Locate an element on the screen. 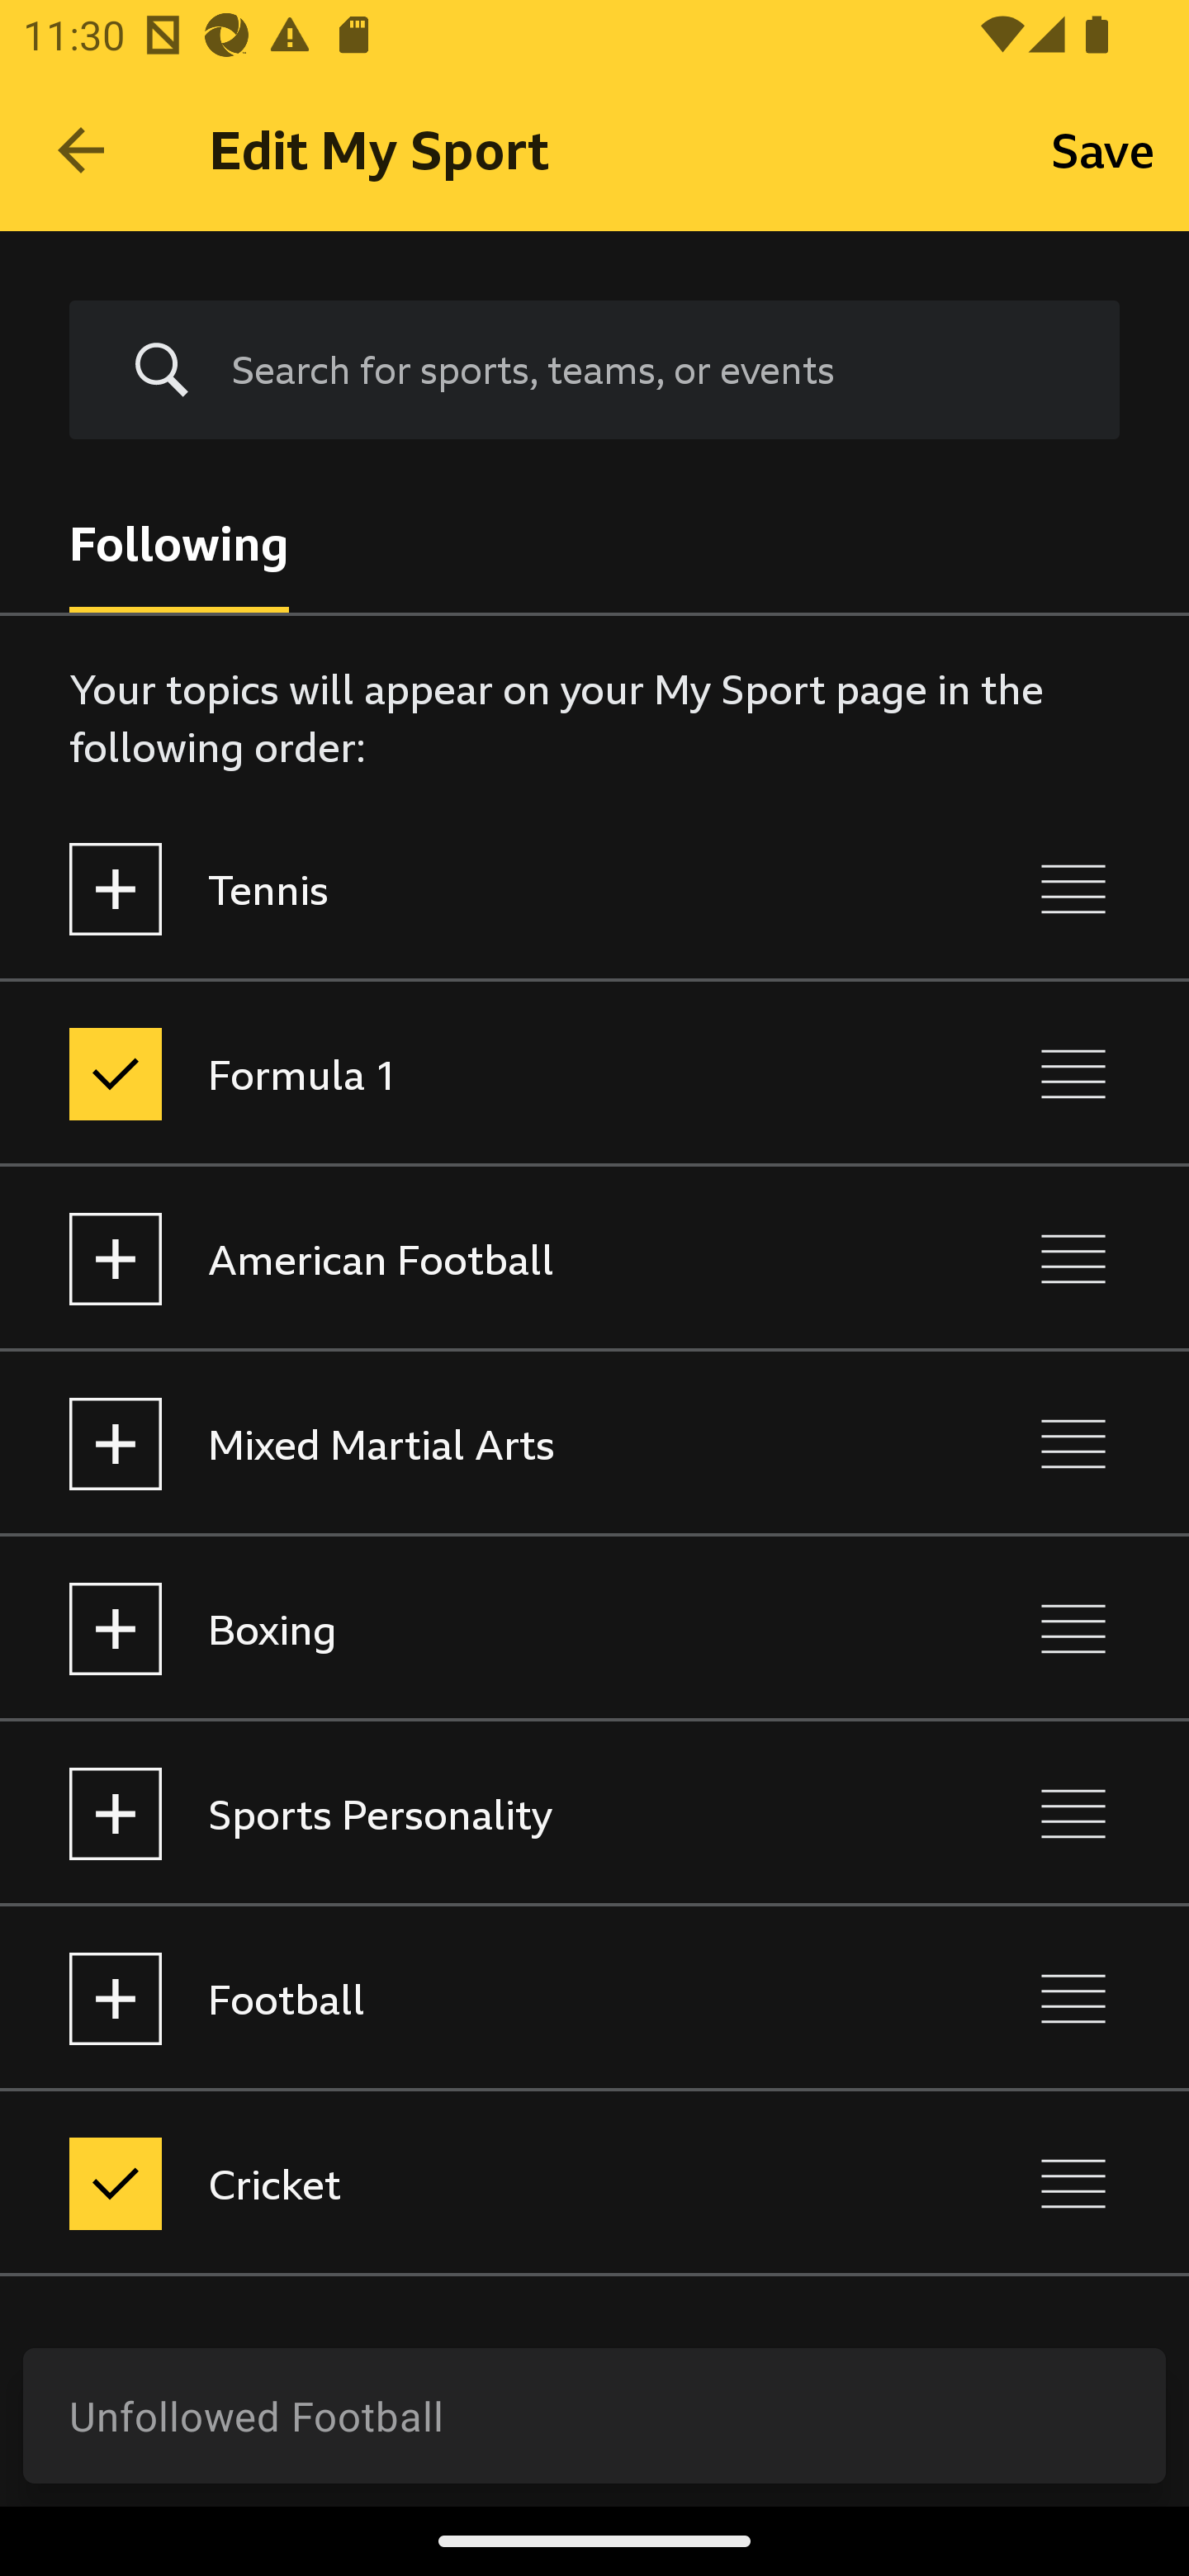 This screenshot has height=2576, width=1189. Reorder Tennis is located at coordinates (1073, 888).